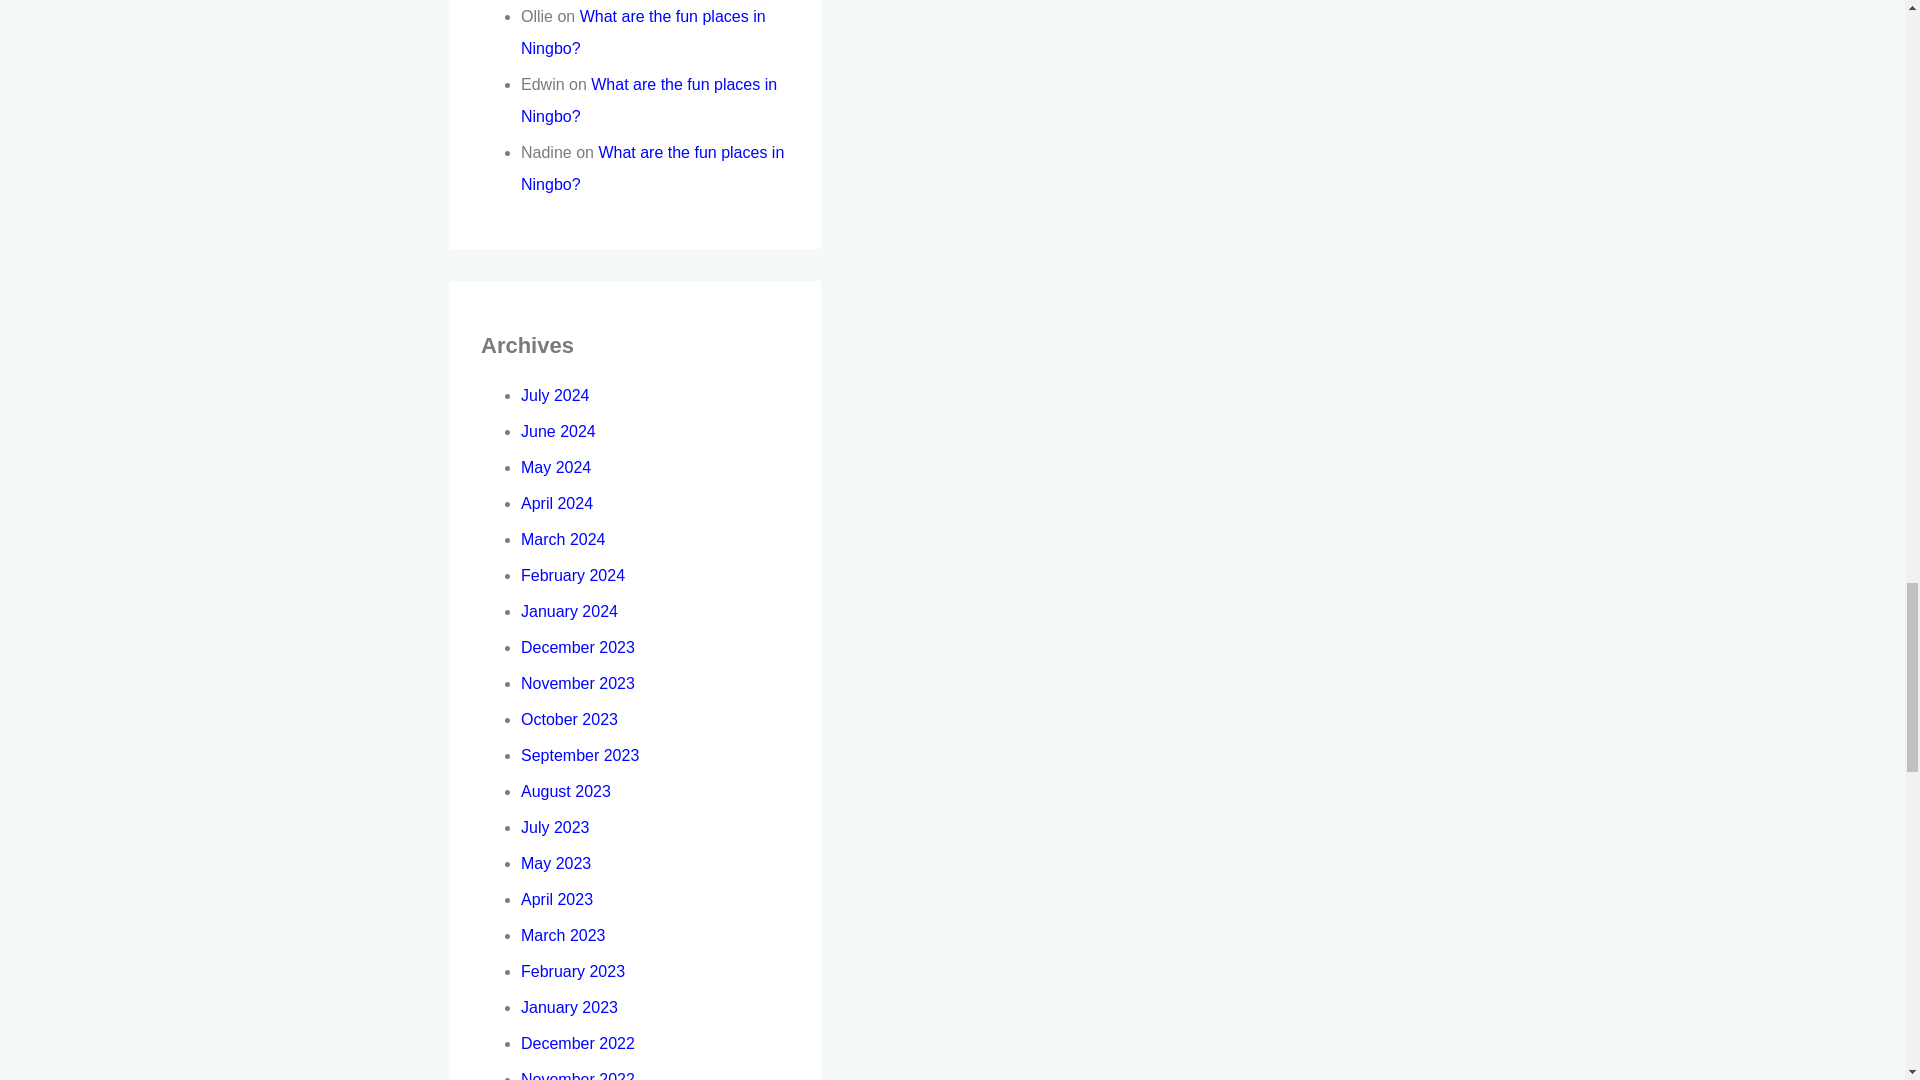  I want to click on What are the fun places in Ningbo?, so click(652, 168).